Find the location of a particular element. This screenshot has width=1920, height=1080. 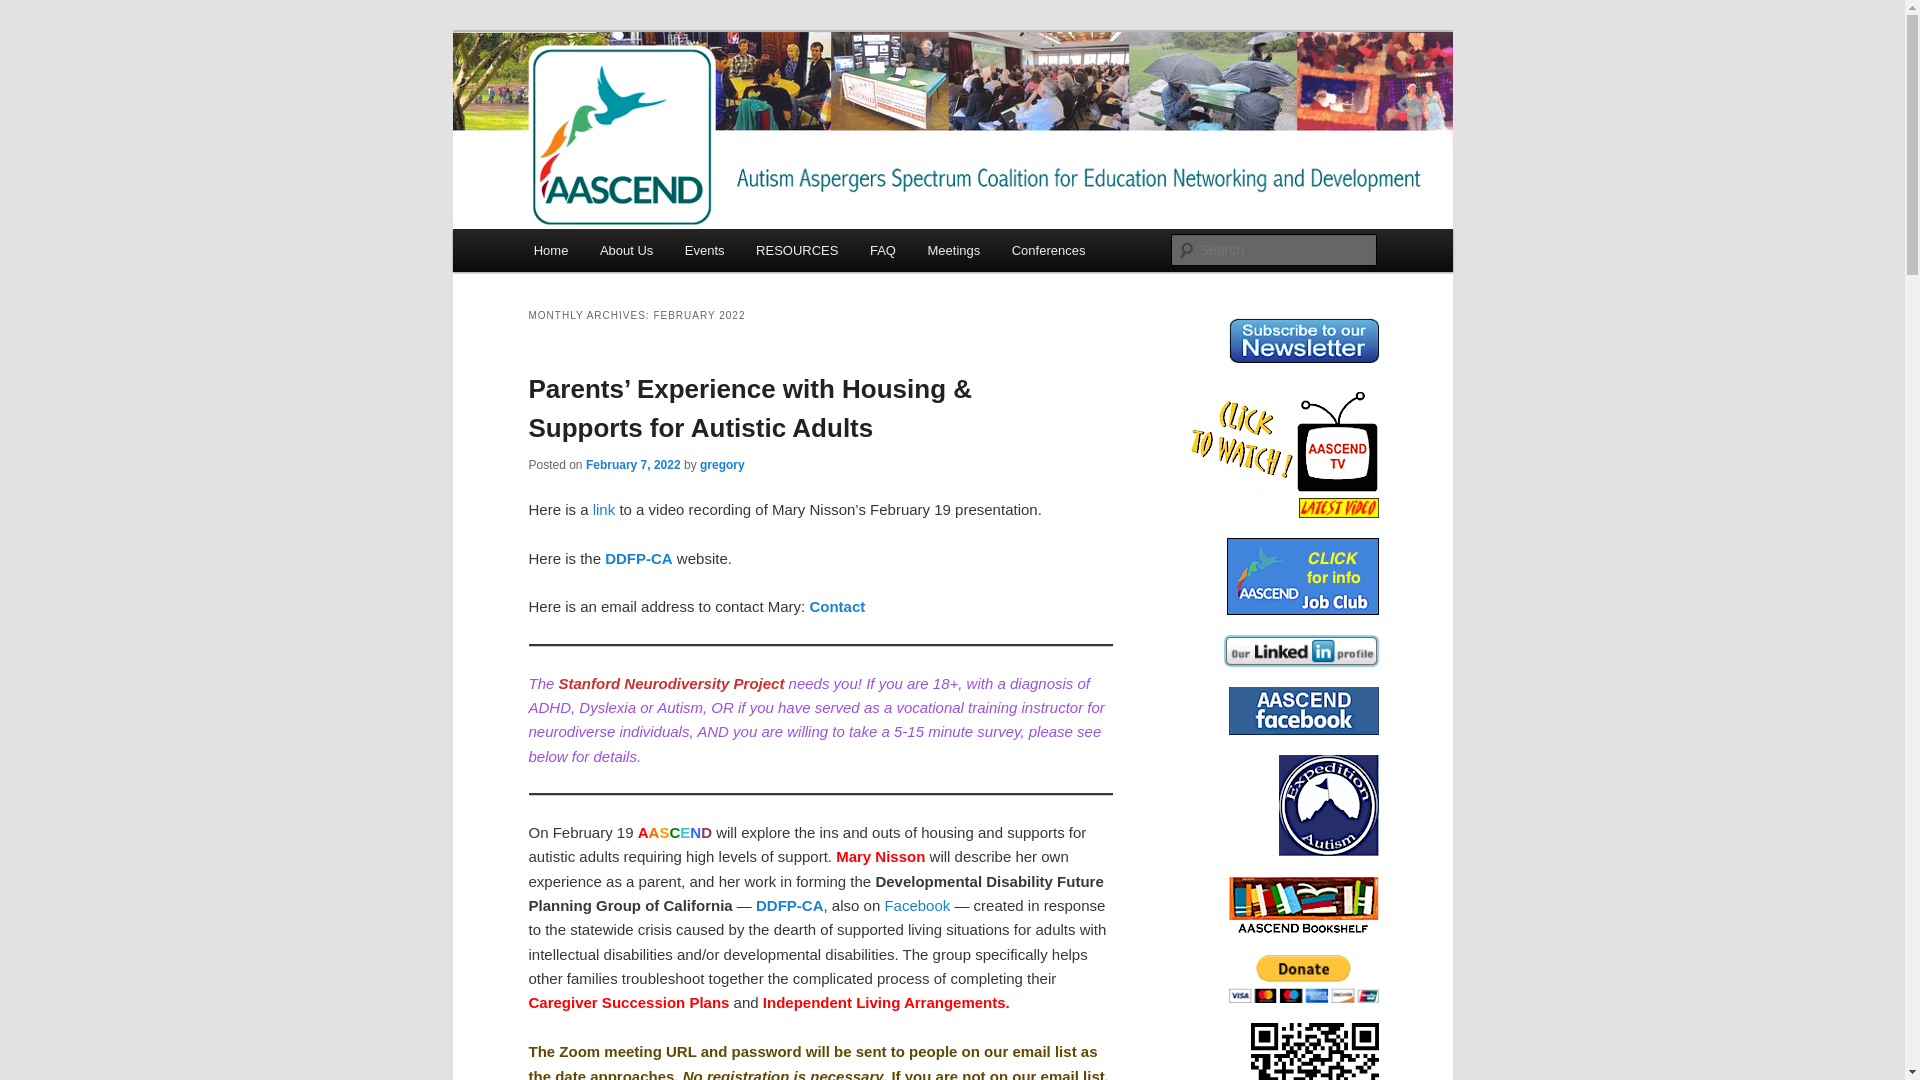

About Us is located at coordinates (626, 250).